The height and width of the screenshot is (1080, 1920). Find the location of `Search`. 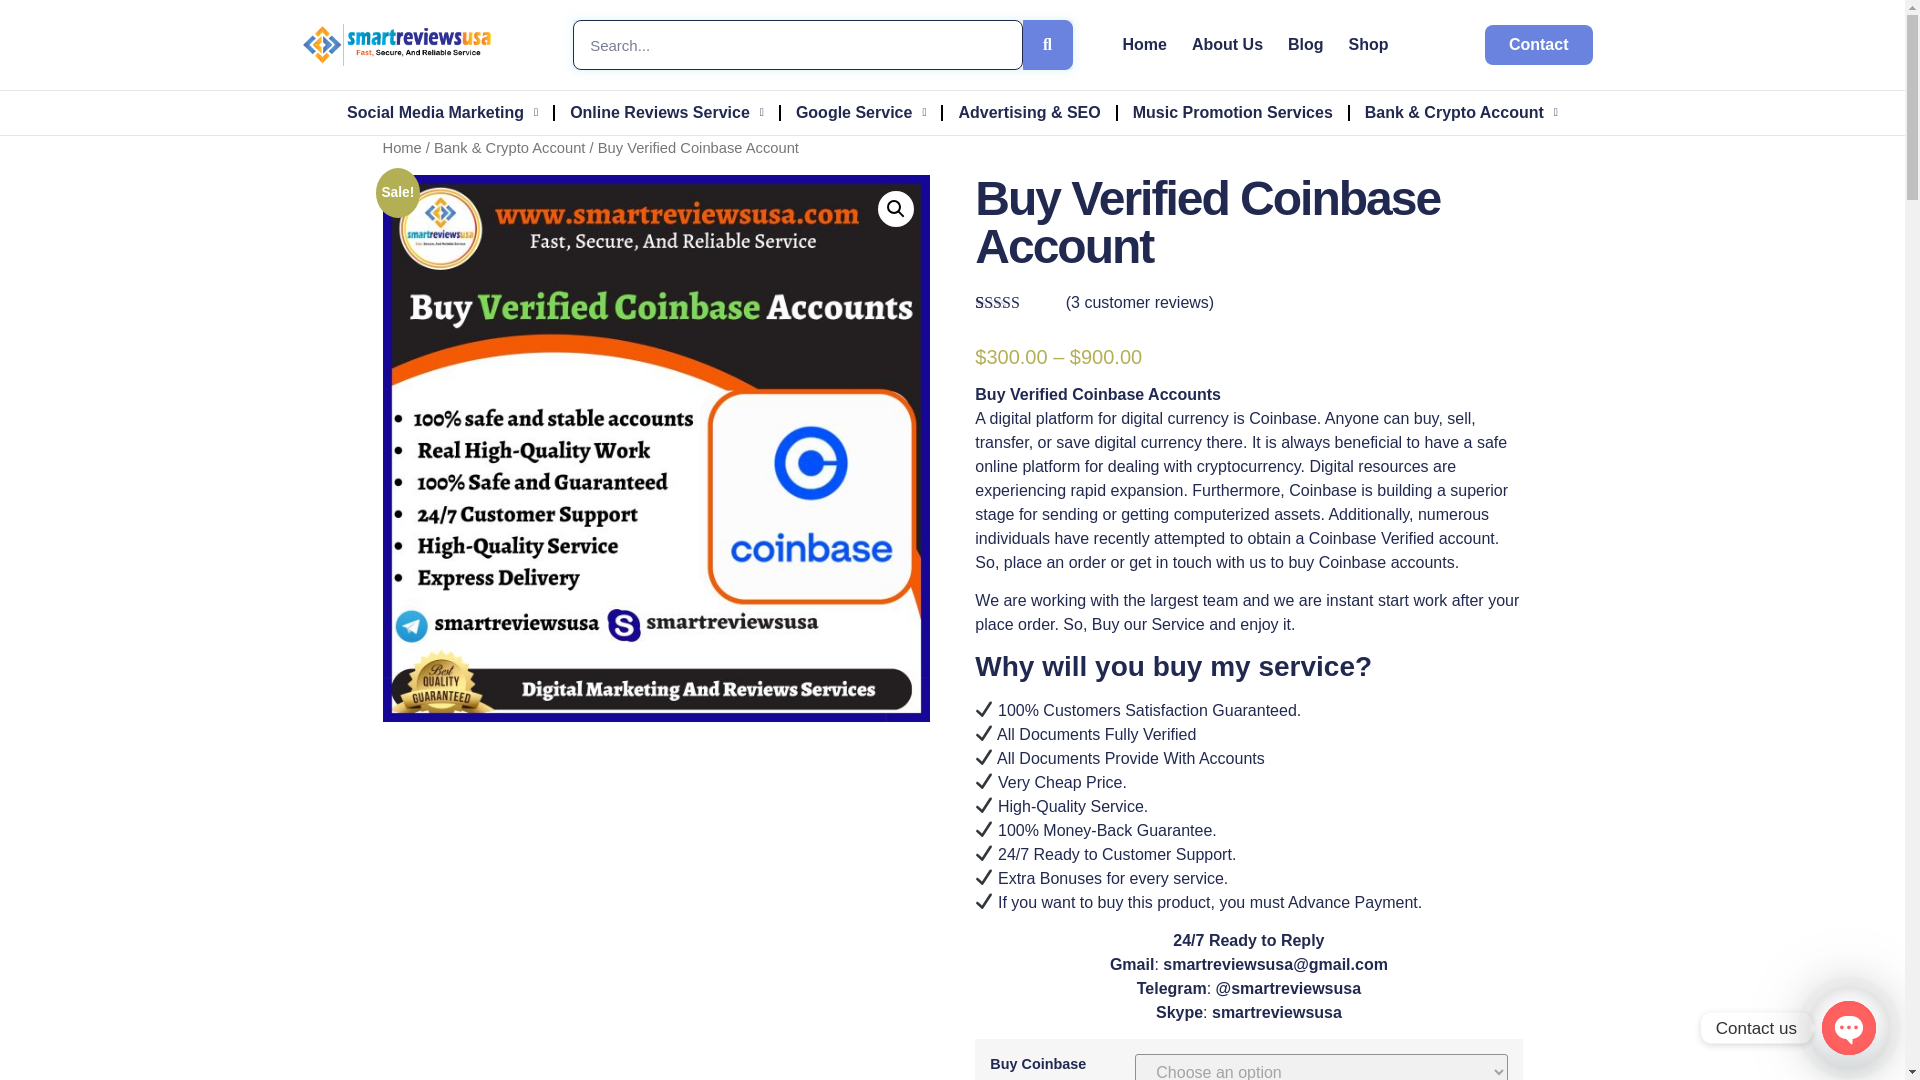

Search is located at coordinates (1046, 45).